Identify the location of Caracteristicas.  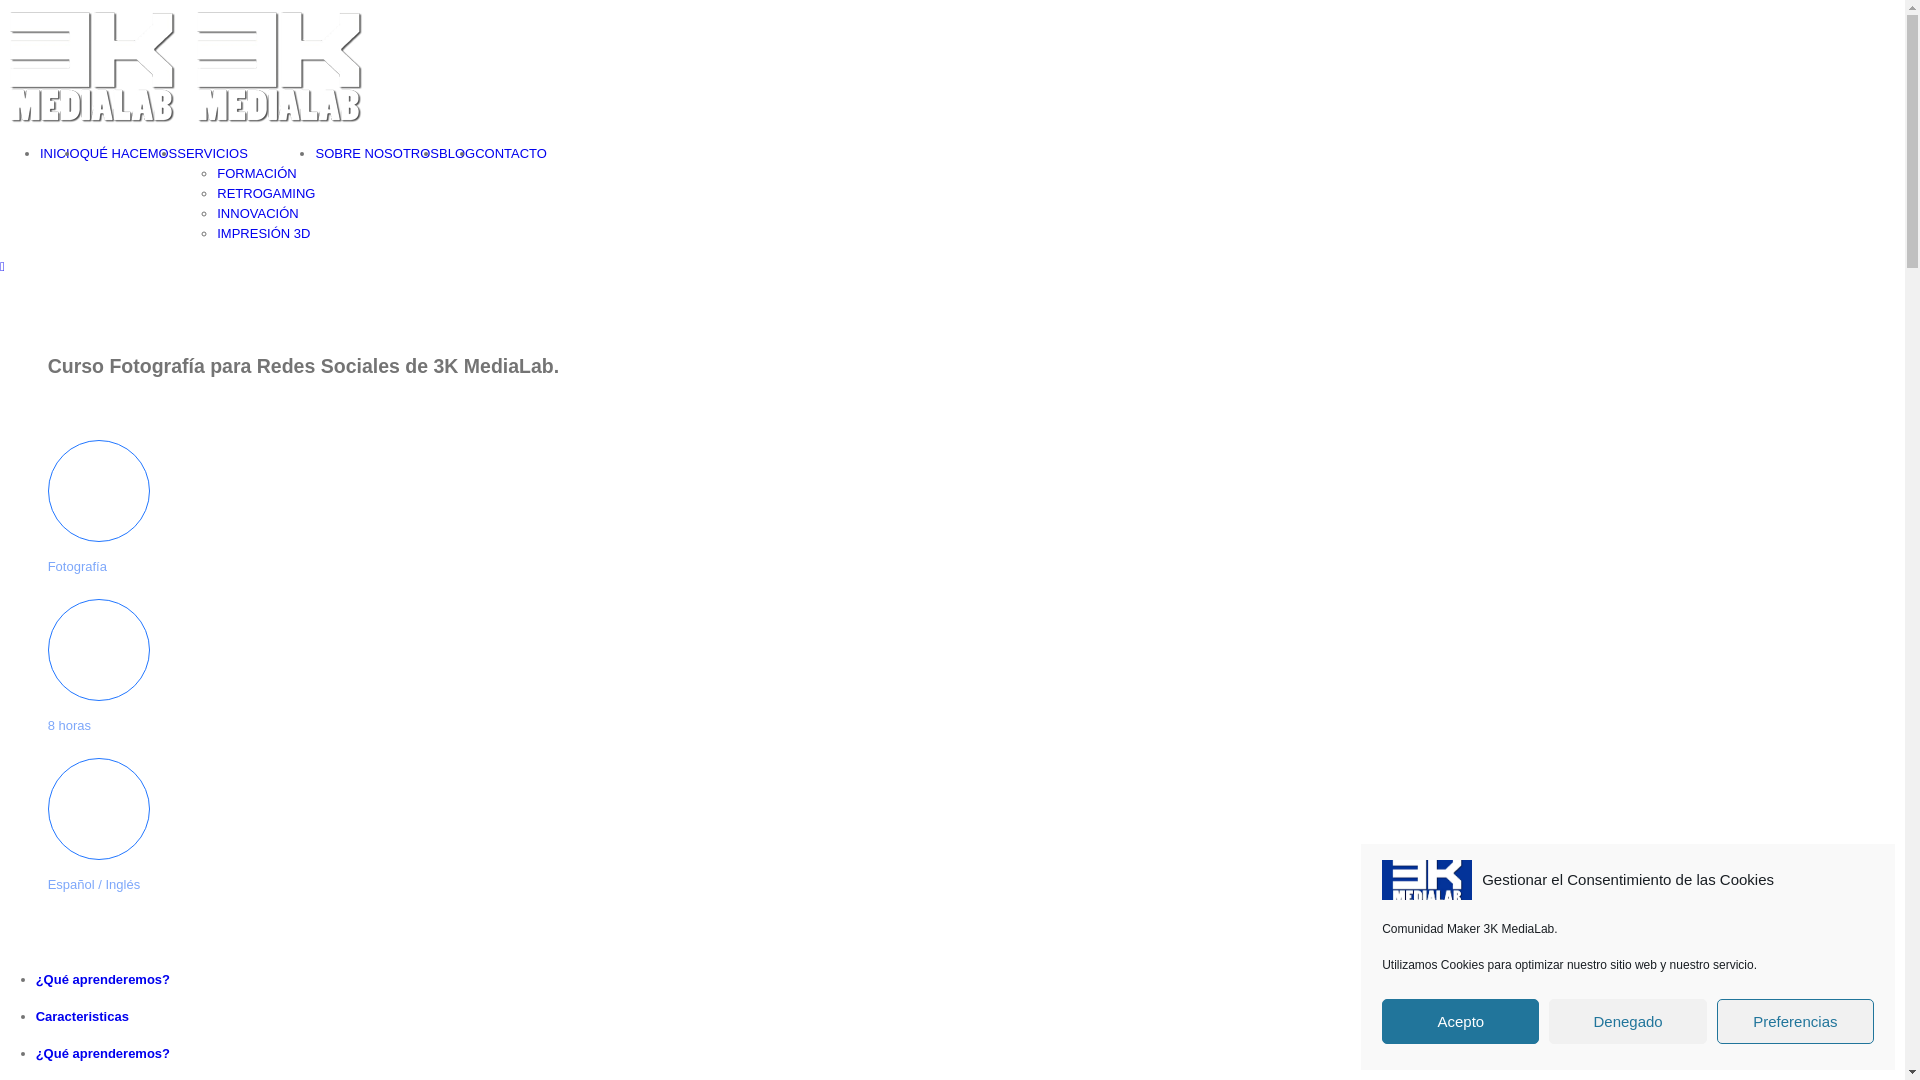
(398, 1017).